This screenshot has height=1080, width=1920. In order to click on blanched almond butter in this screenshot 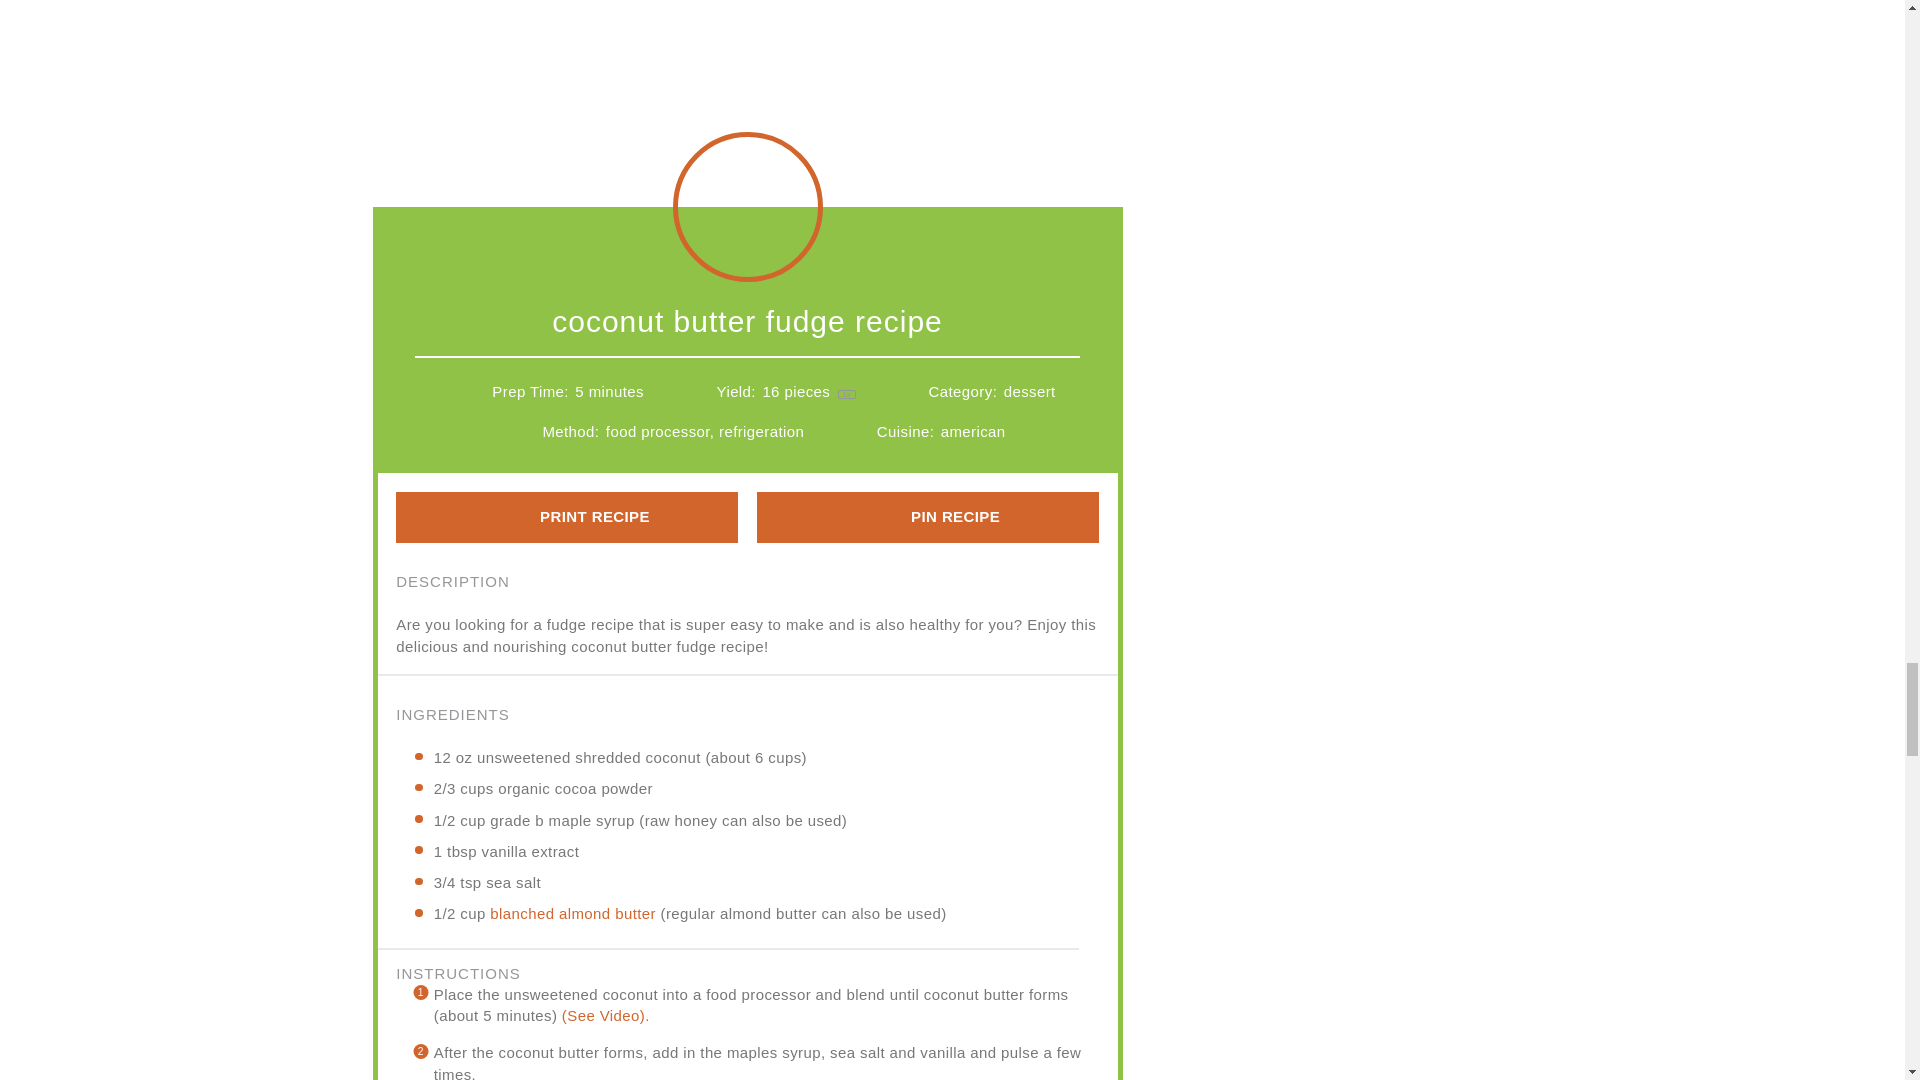, I will do `click(572, 914)`.